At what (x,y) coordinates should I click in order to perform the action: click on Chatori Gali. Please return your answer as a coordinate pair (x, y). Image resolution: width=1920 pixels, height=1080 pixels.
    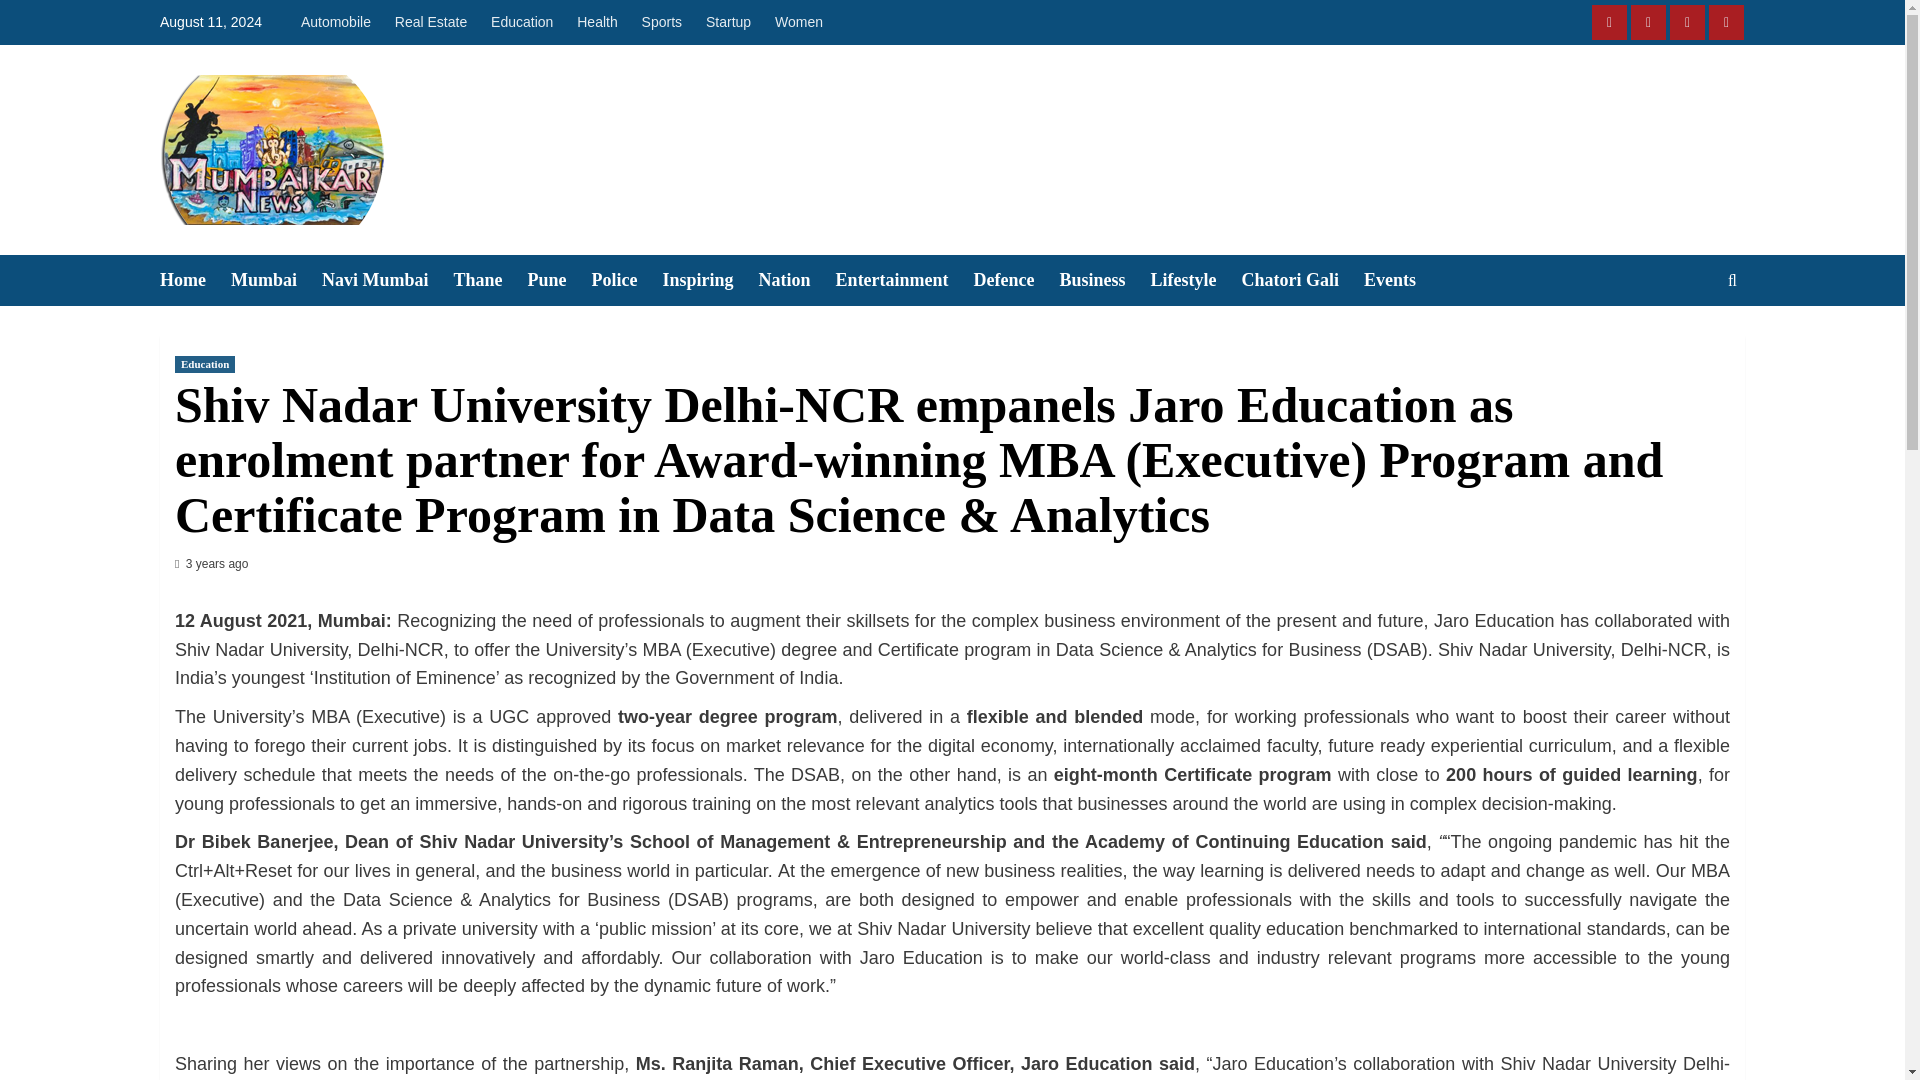
    Looking at the image, I should click on (1304, 280).